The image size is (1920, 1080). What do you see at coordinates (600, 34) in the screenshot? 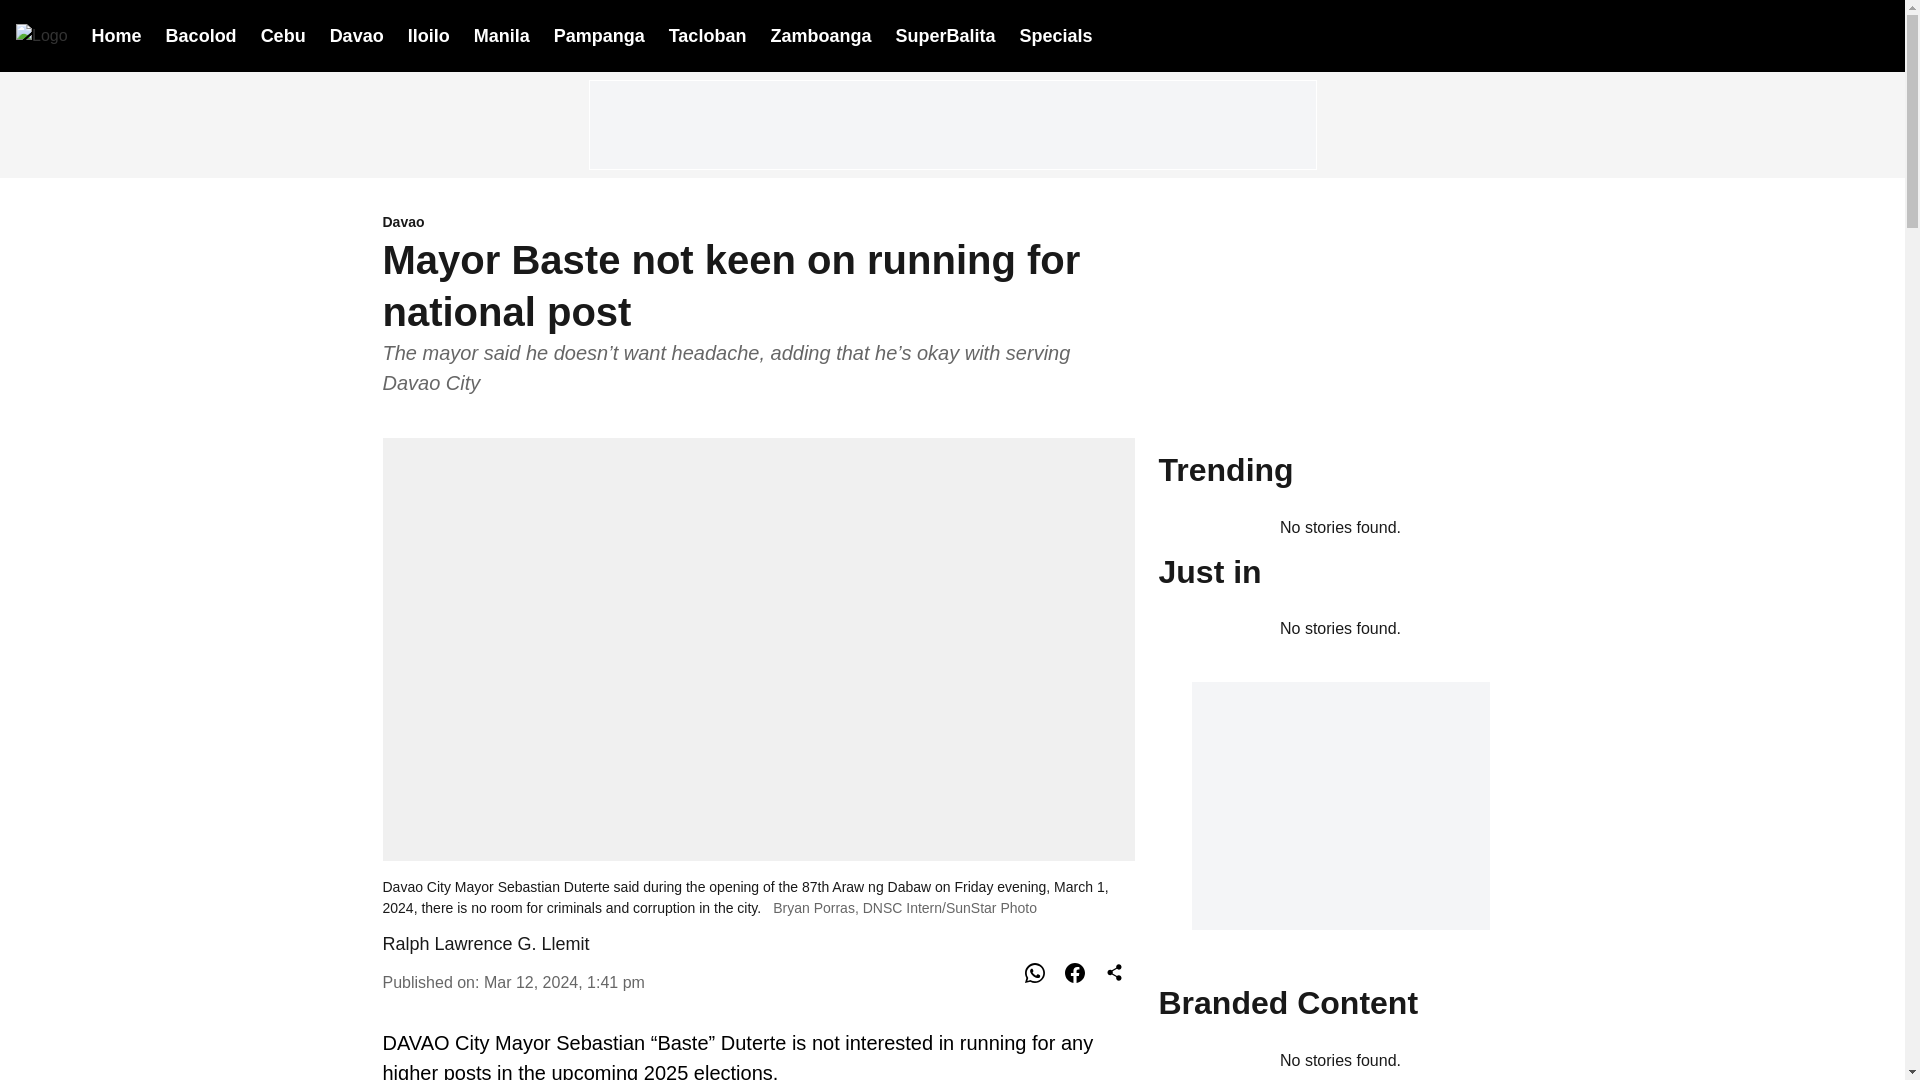
I see `Pampanga` at bounding box center [600, 34].